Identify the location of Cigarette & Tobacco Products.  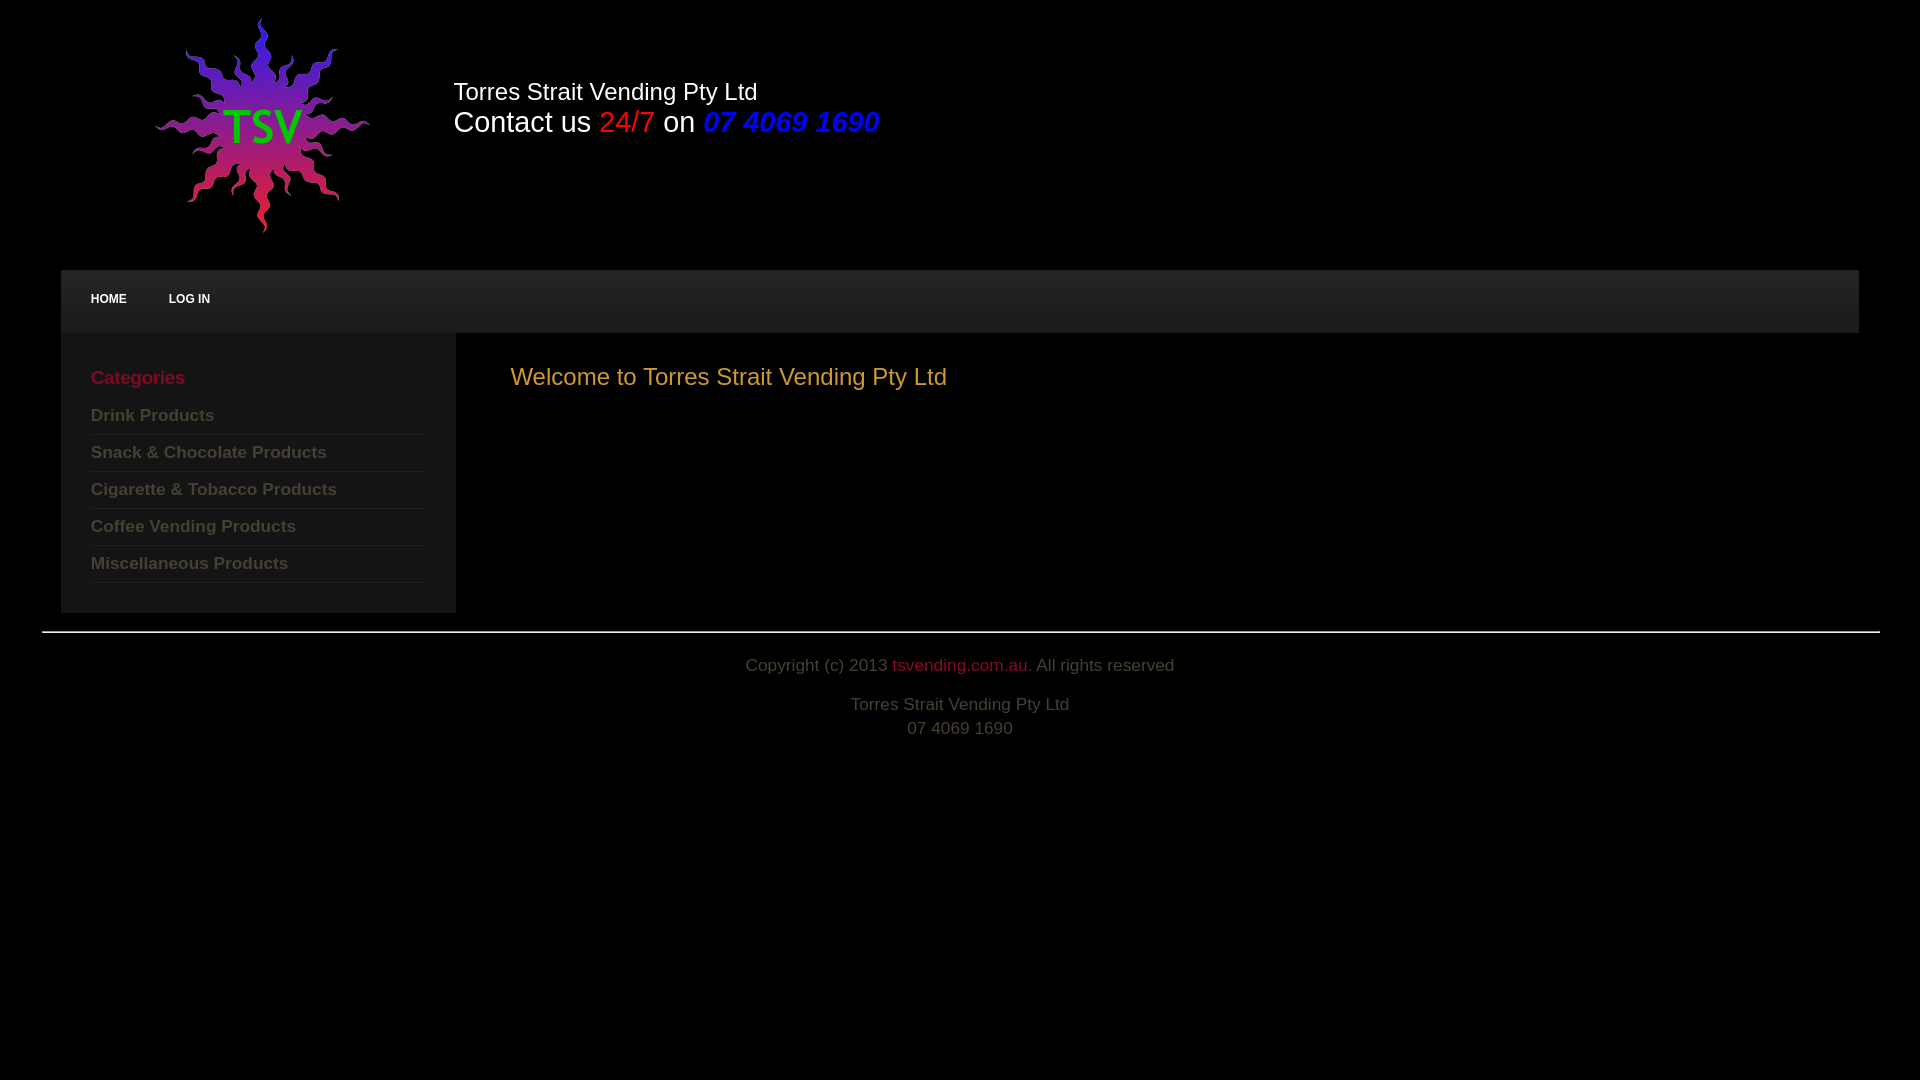
(214, 489).